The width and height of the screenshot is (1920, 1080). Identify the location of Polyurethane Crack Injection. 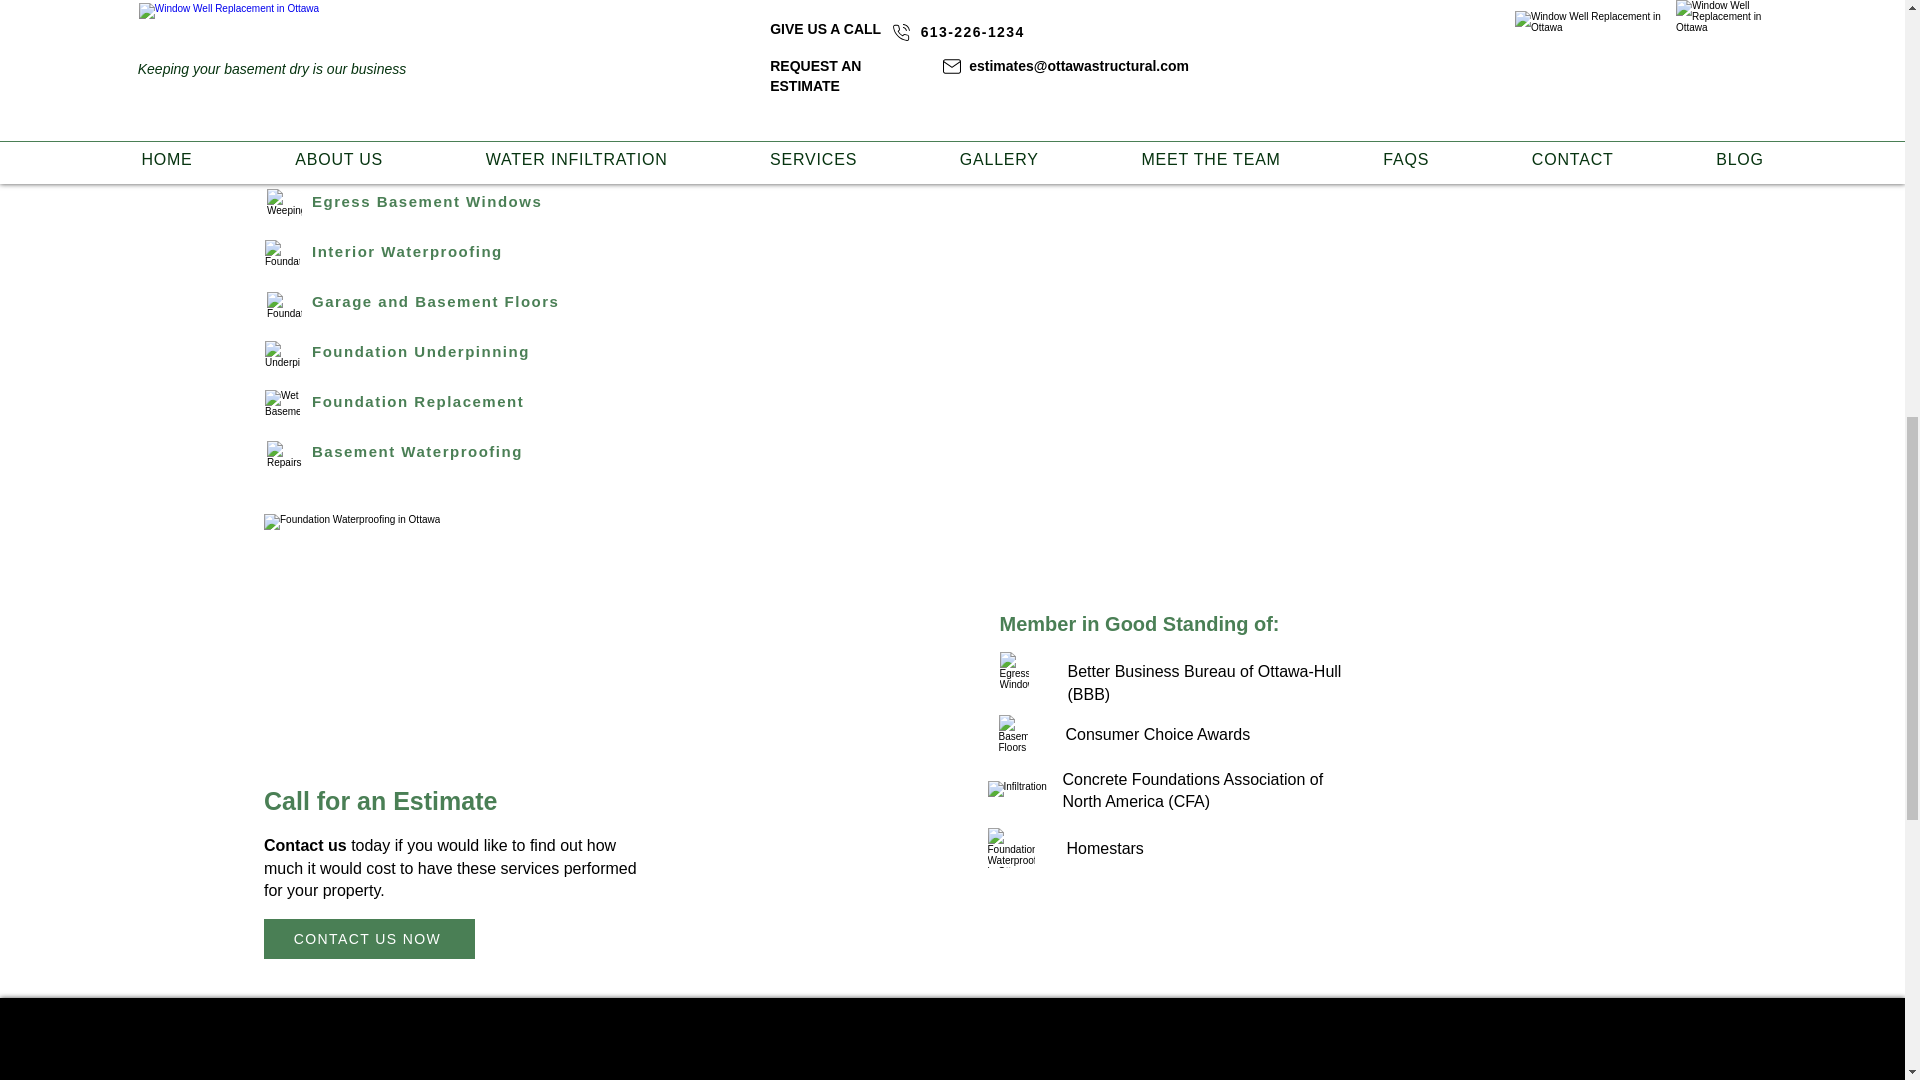
(476, 101).